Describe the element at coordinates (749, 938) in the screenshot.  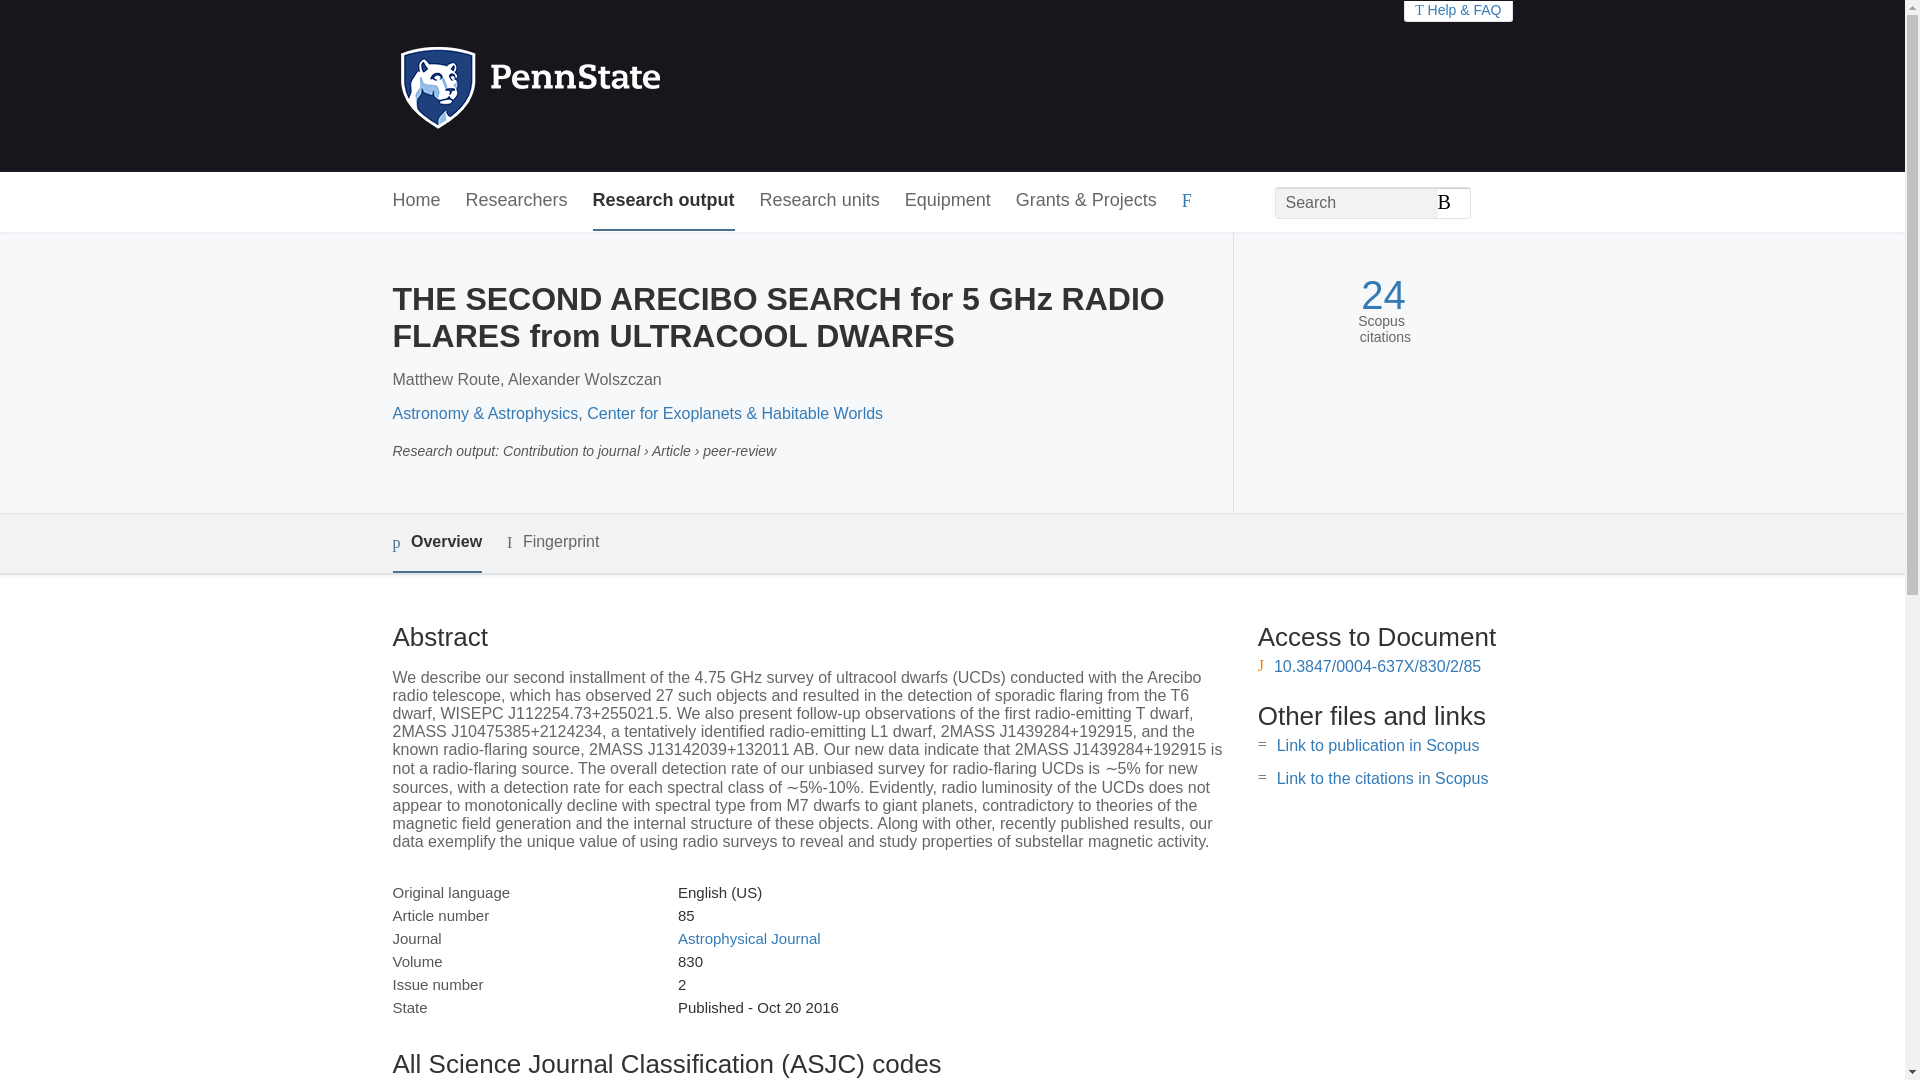
I see `Astrophysical Journal` at that location.